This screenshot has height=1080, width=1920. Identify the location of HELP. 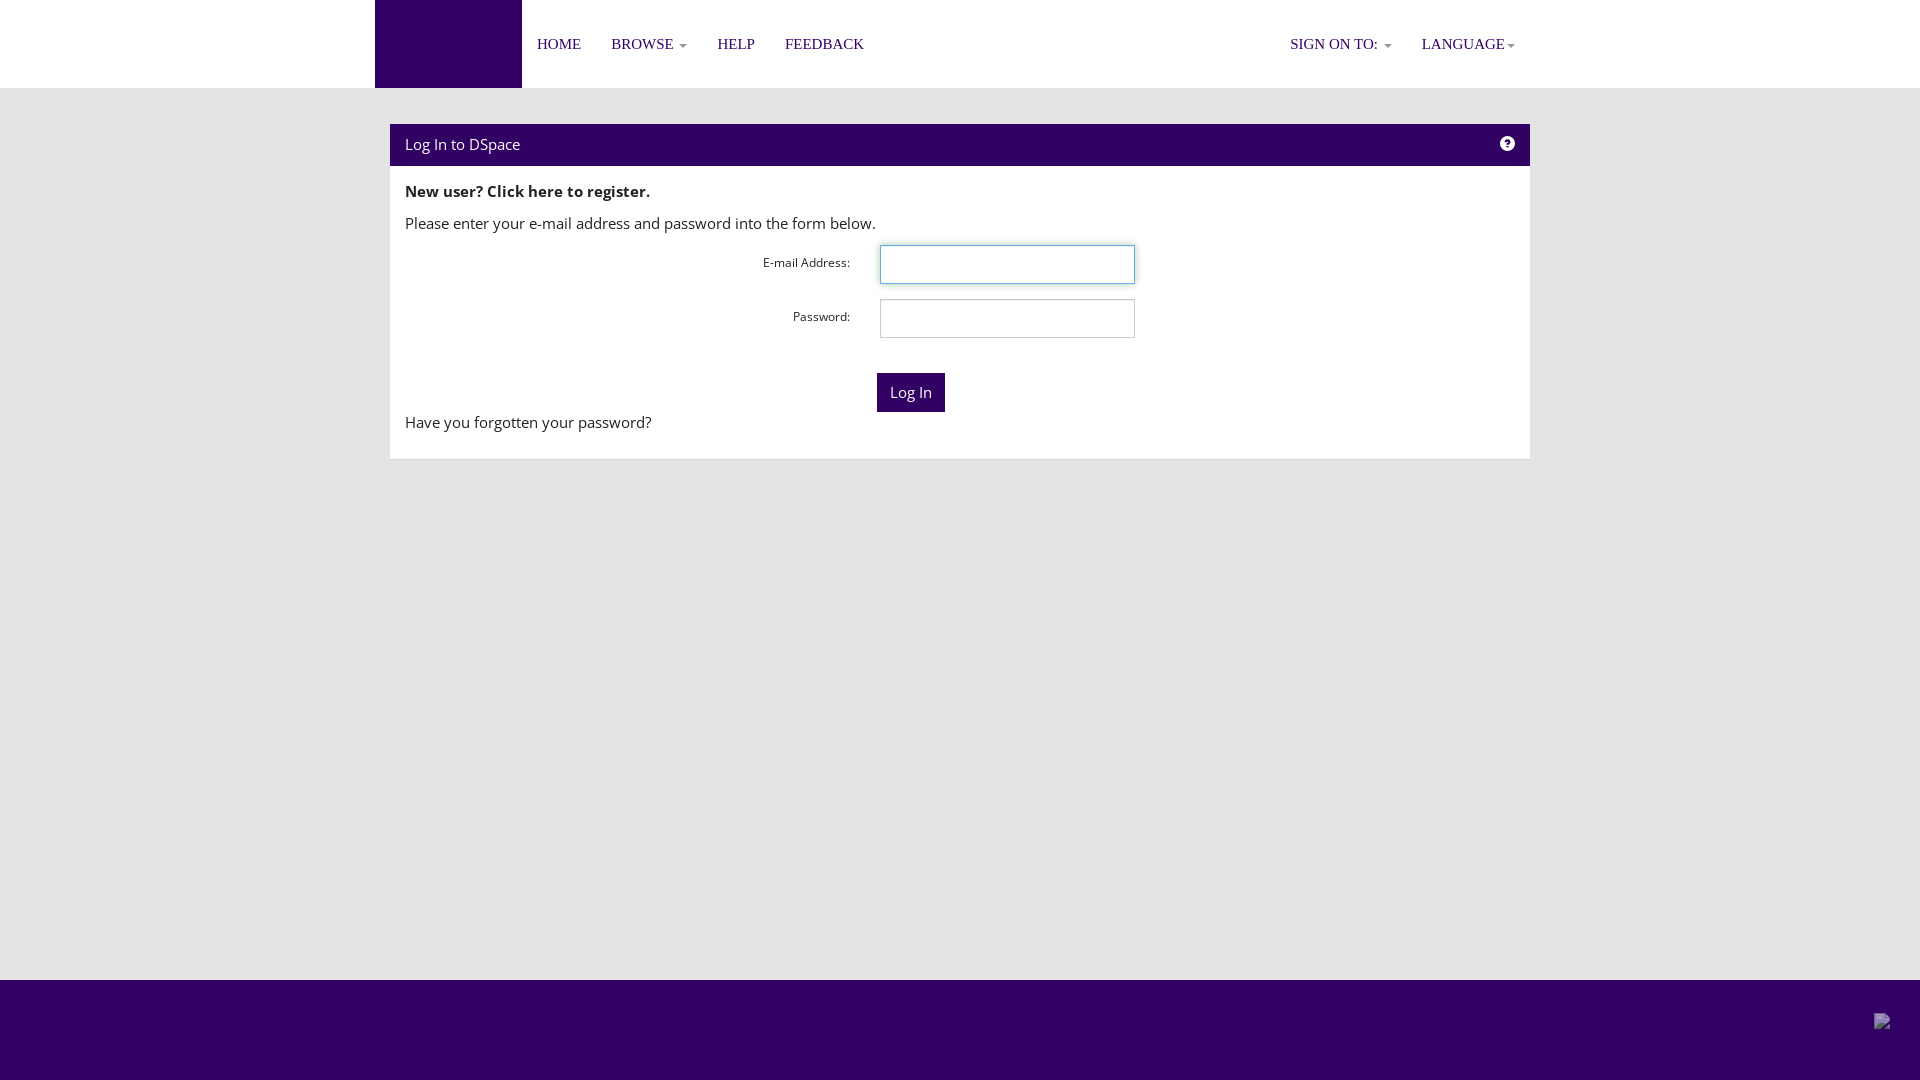
(736, 44).